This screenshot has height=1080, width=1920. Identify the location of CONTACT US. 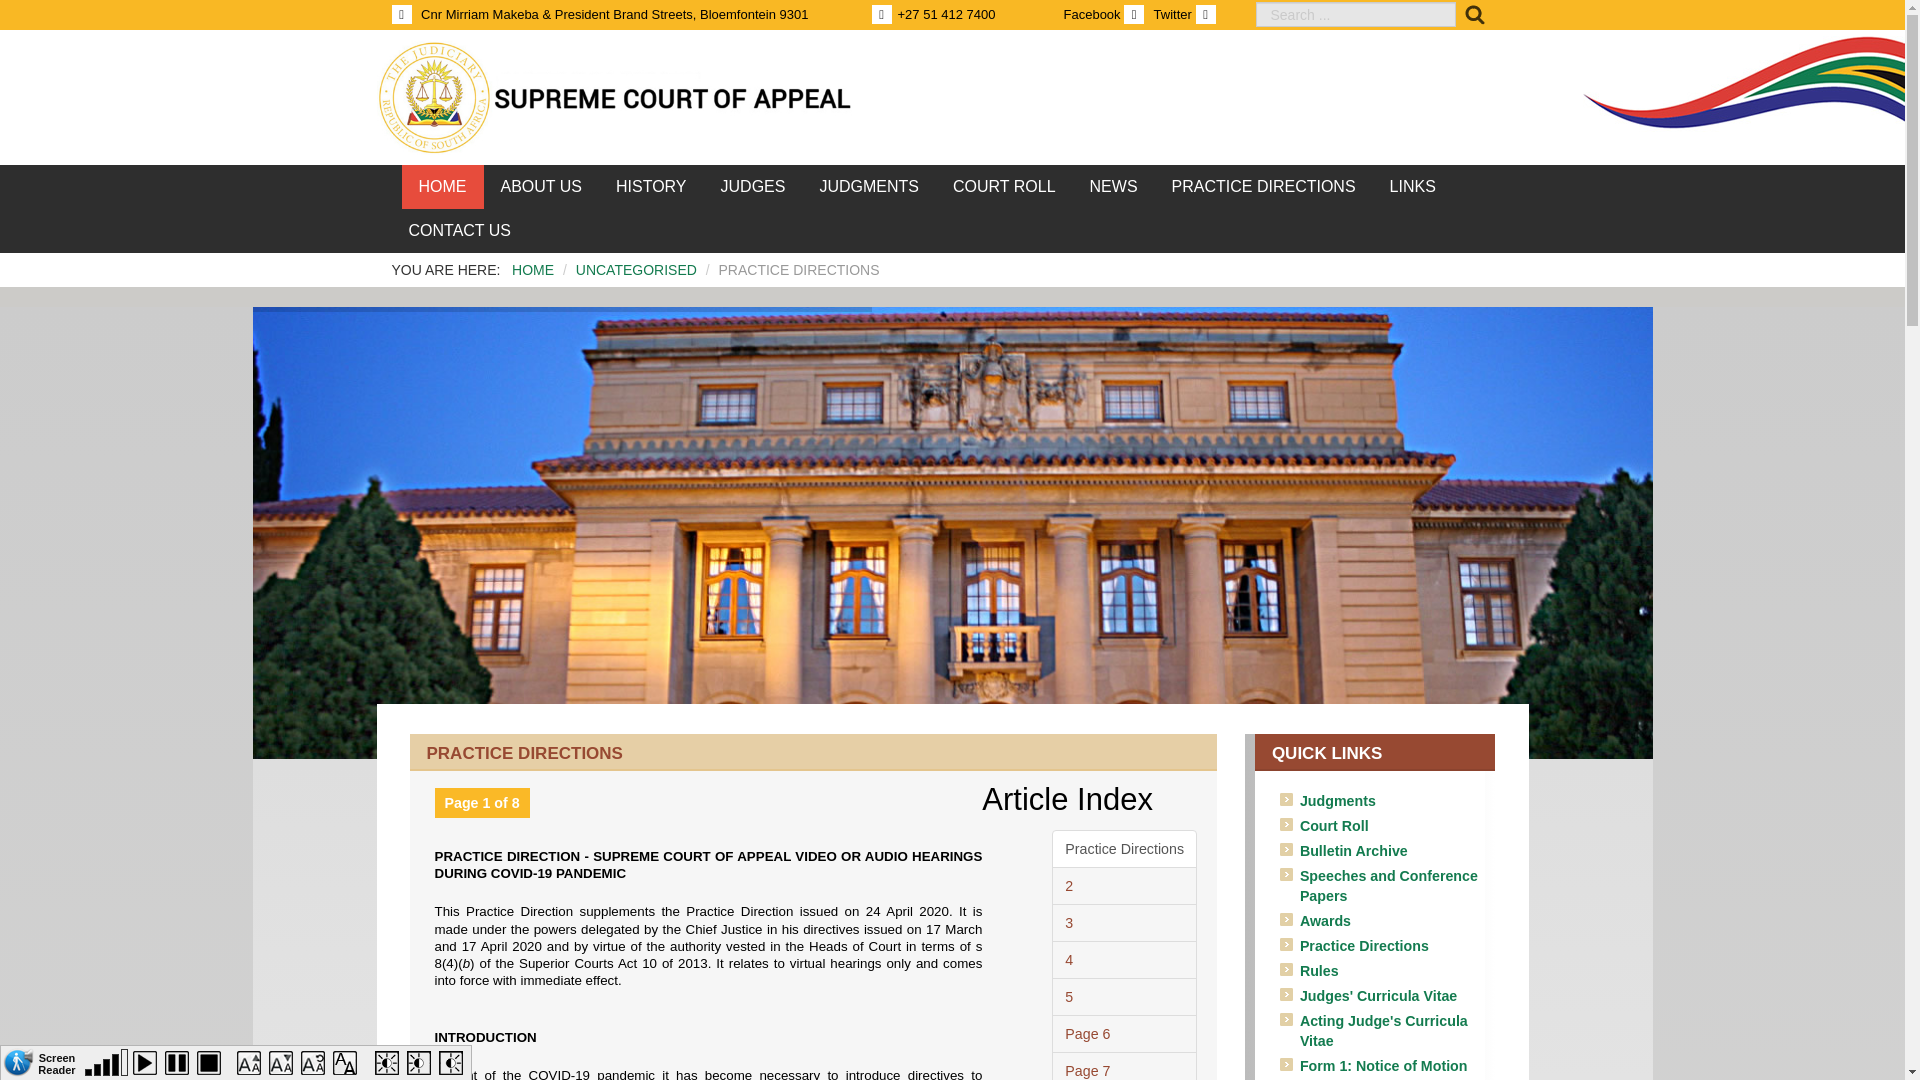
(460, 230).